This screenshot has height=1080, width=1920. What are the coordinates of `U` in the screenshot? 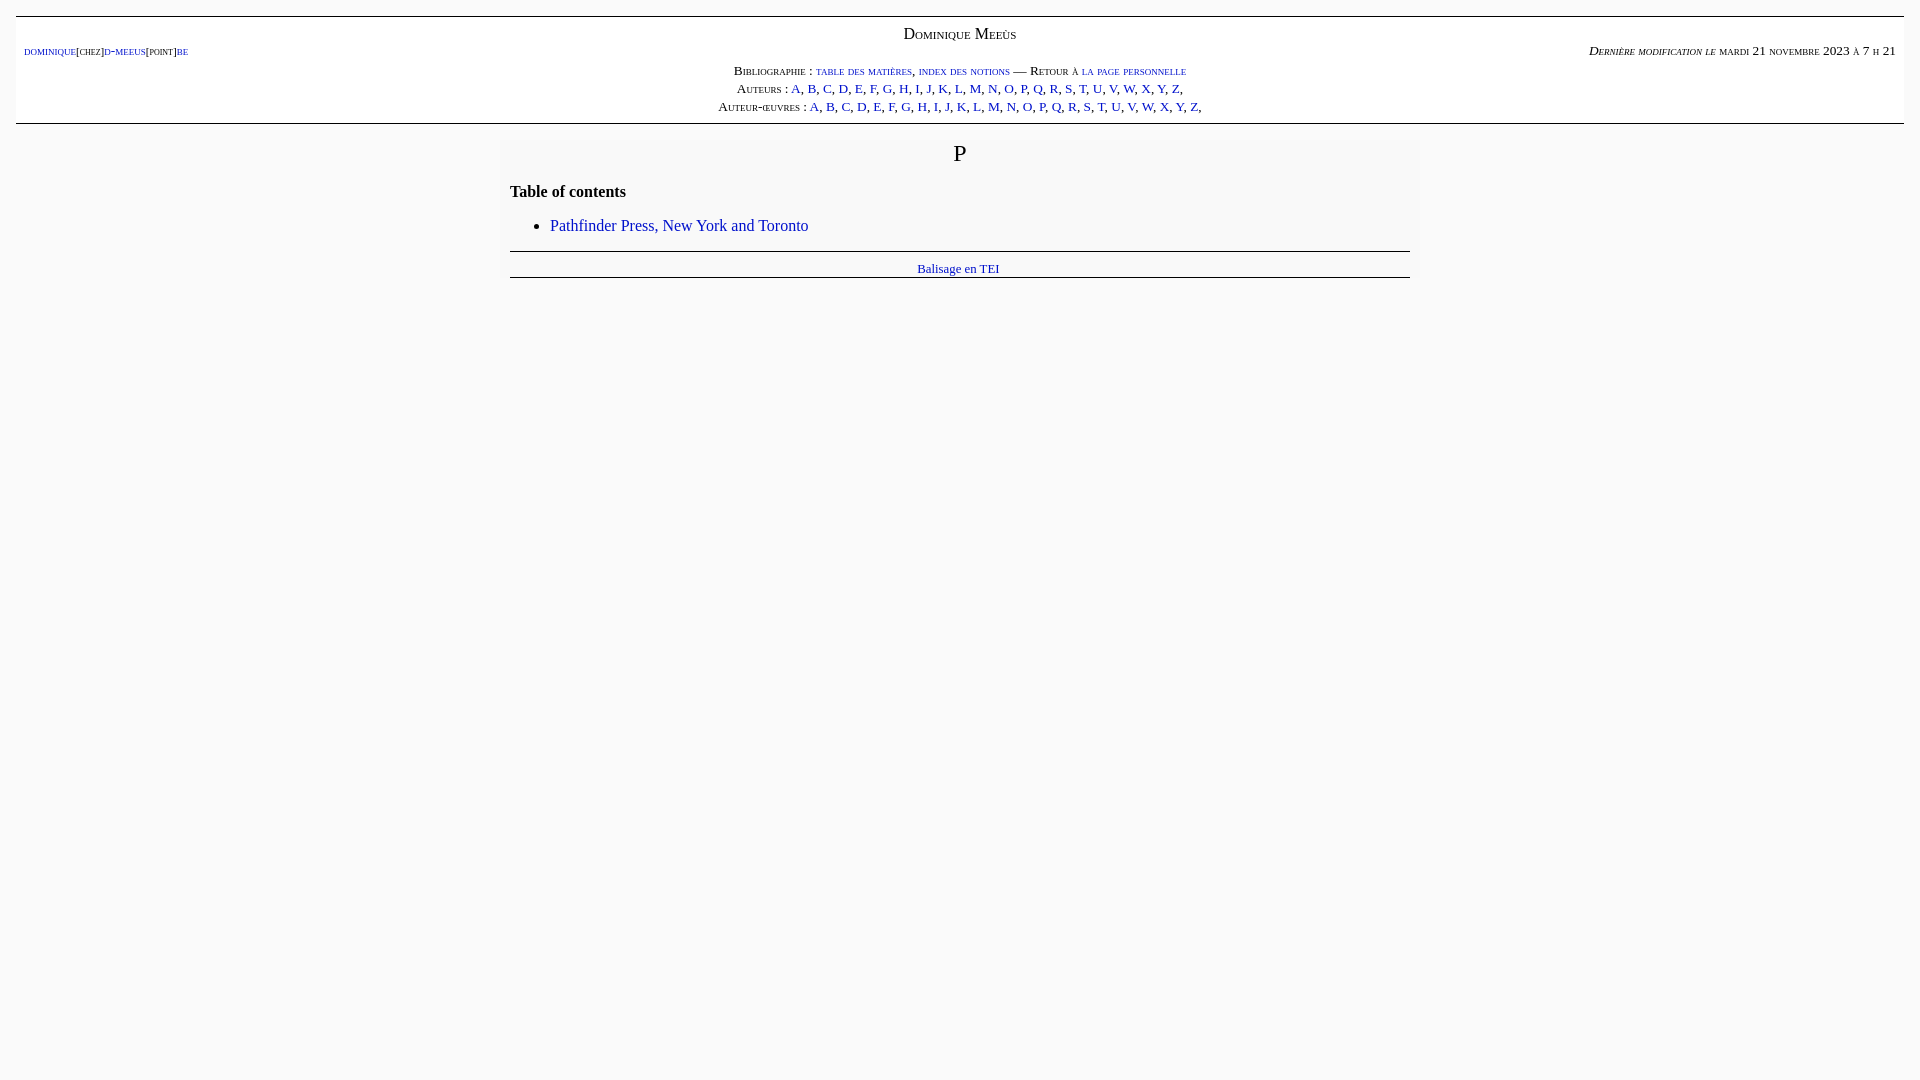 It's located at (1116, 106).